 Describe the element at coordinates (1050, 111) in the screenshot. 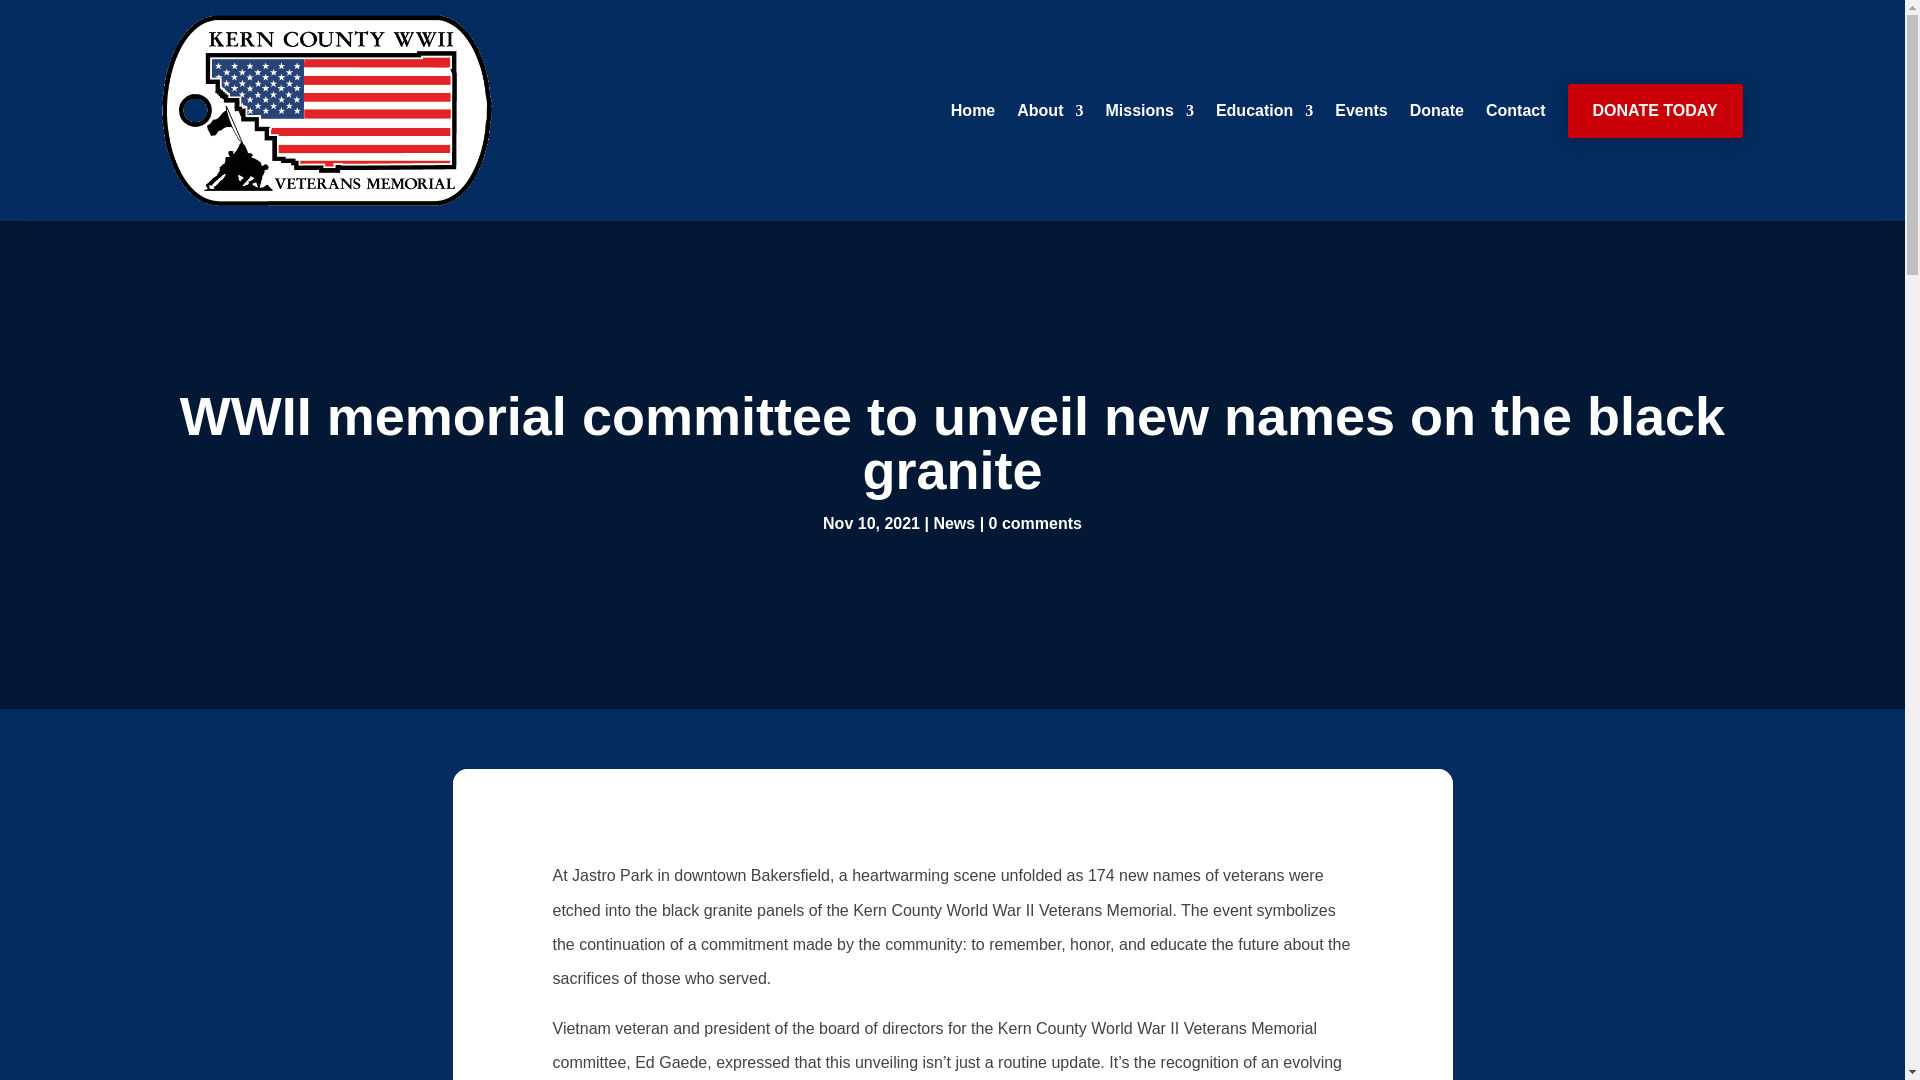

I see `About` at that location.